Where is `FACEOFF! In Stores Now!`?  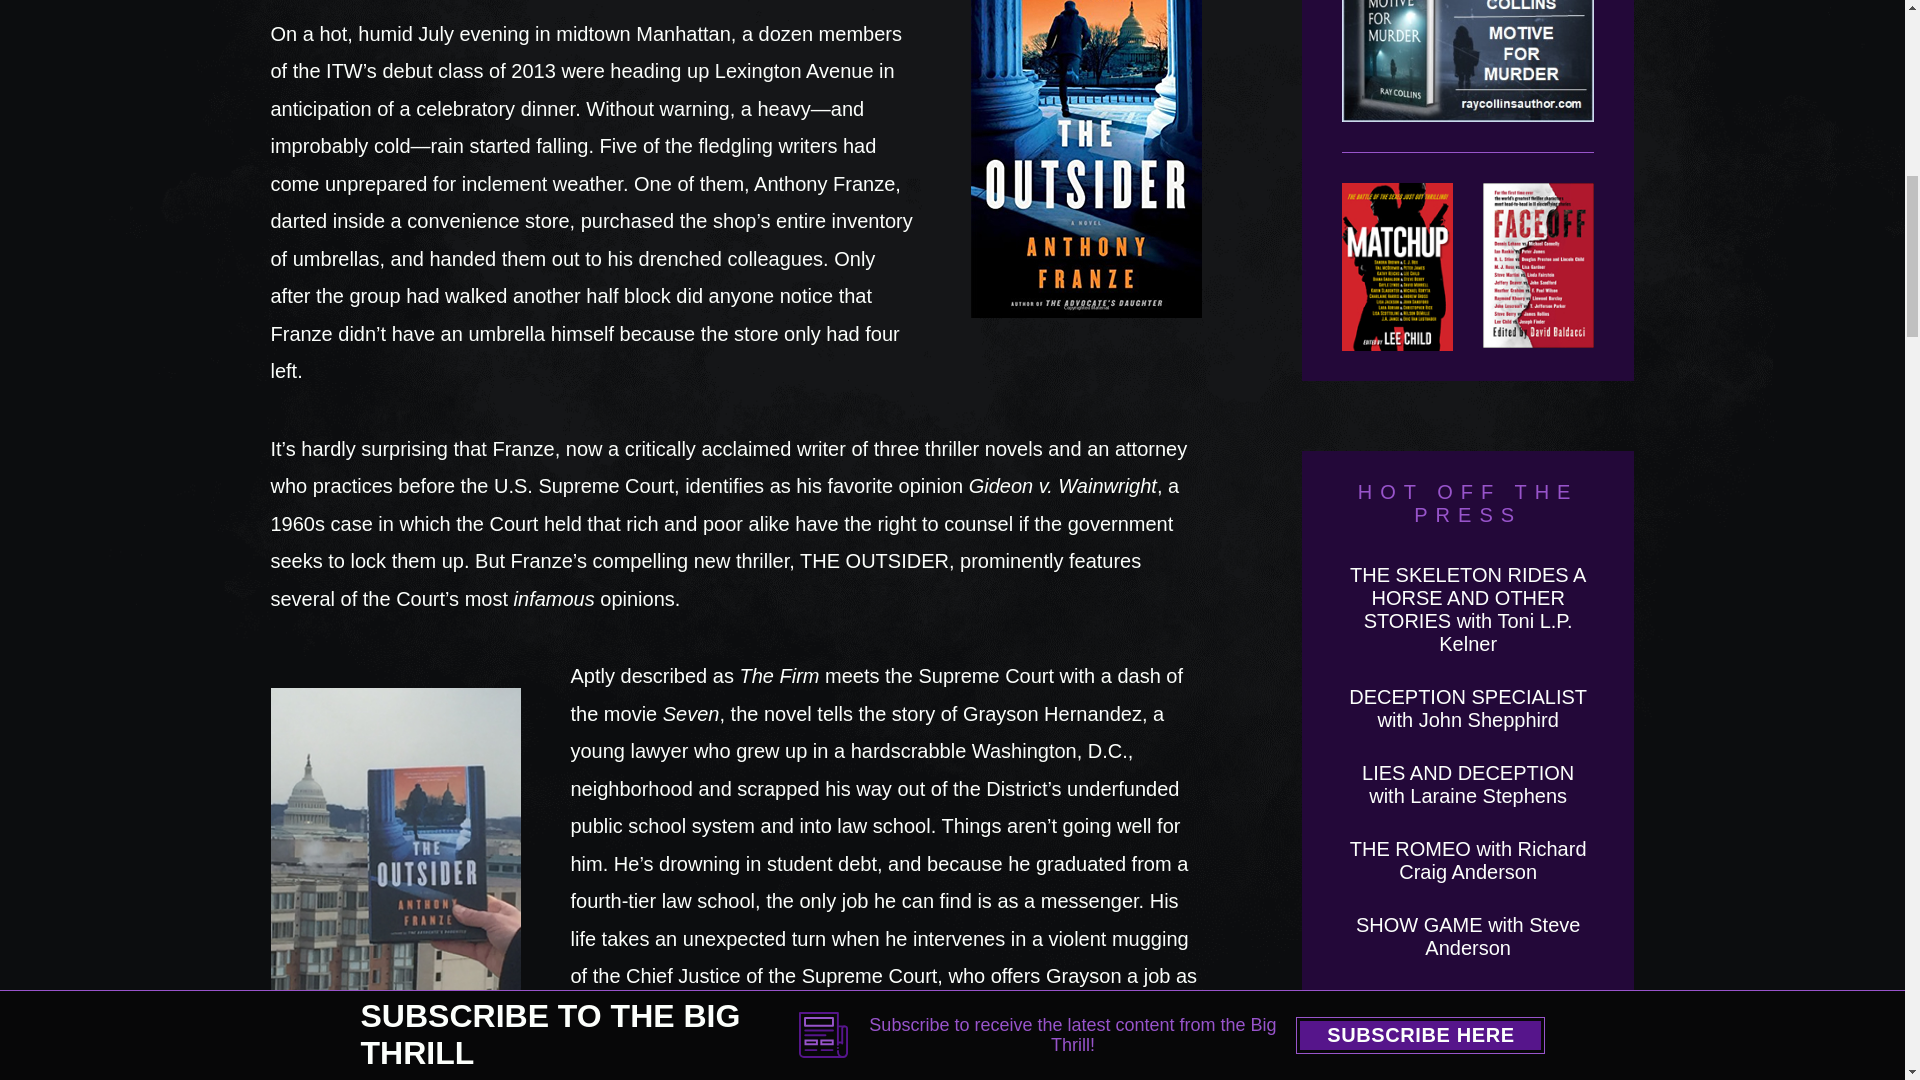 FACEOFF! In Stores Now! is located at coordinates (1538, 266).